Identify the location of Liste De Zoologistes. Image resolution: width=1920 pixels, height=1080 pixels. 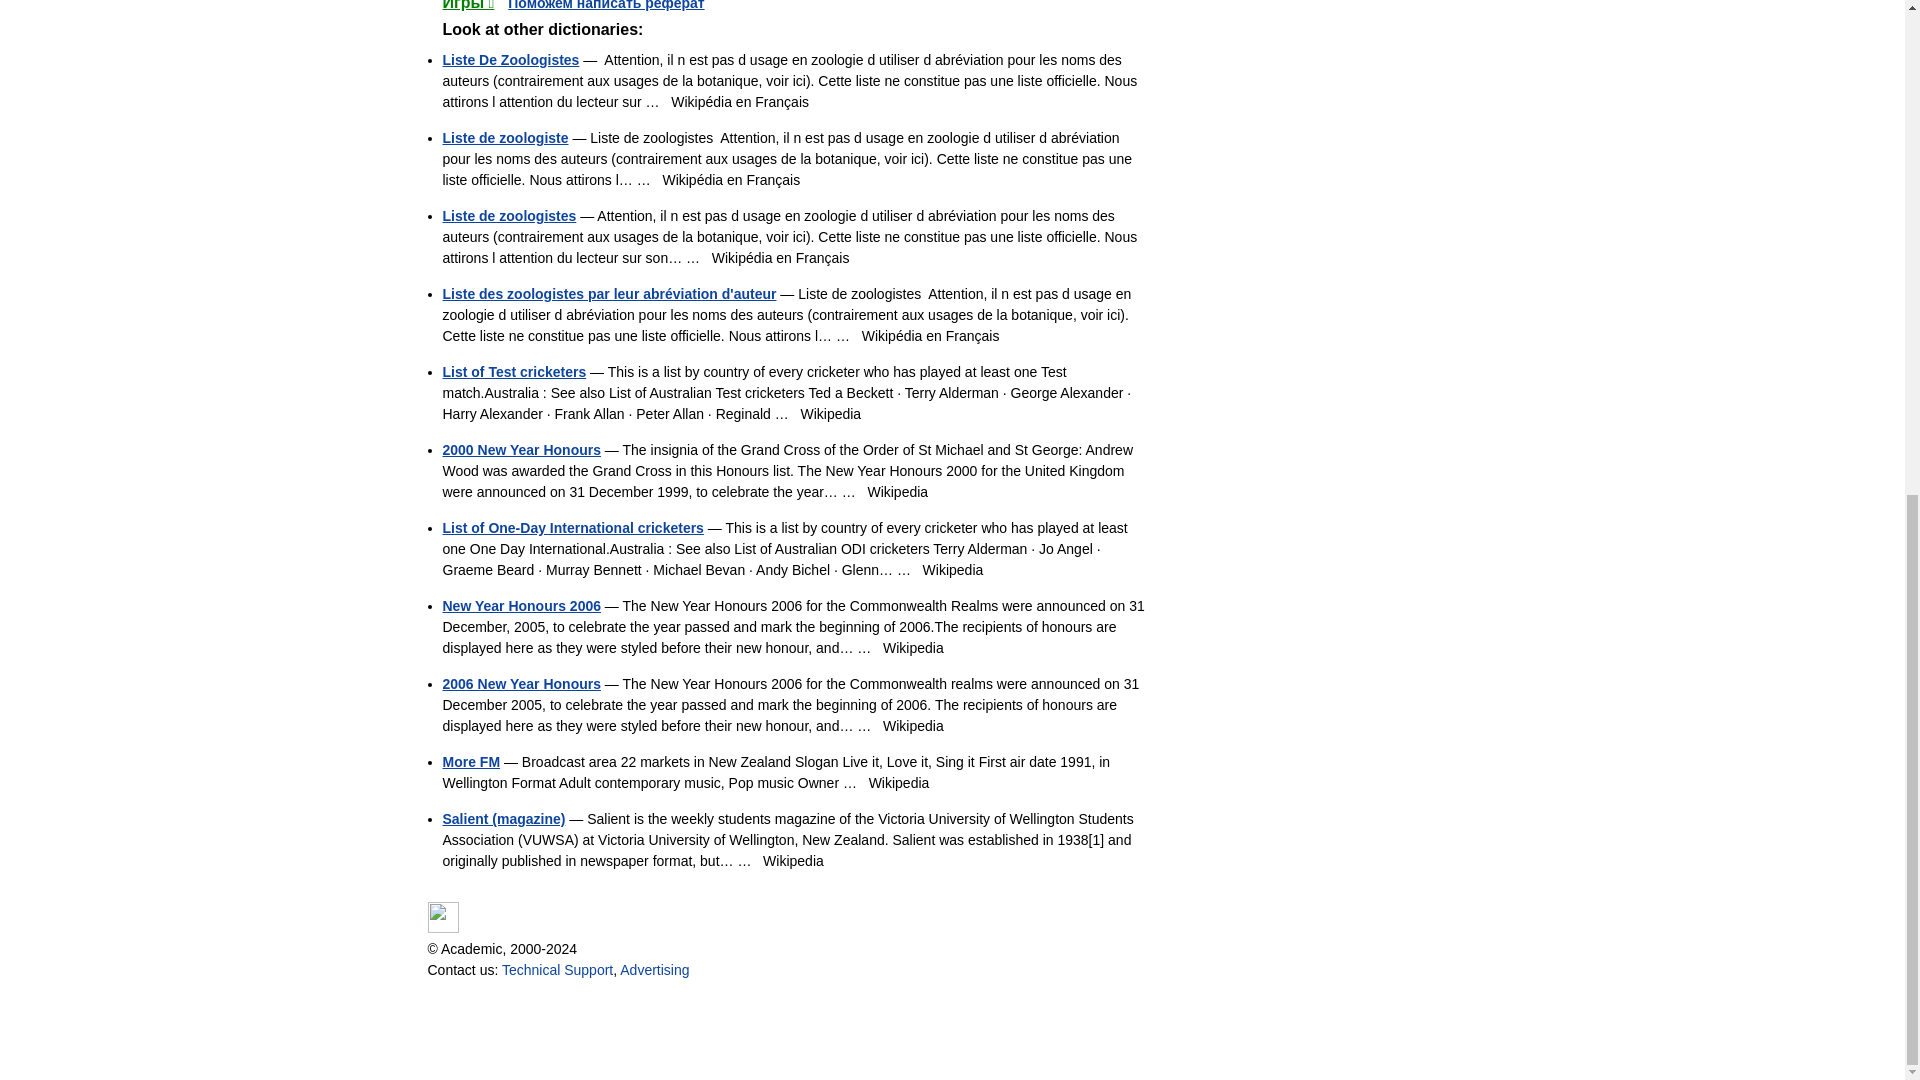
(510, 60).